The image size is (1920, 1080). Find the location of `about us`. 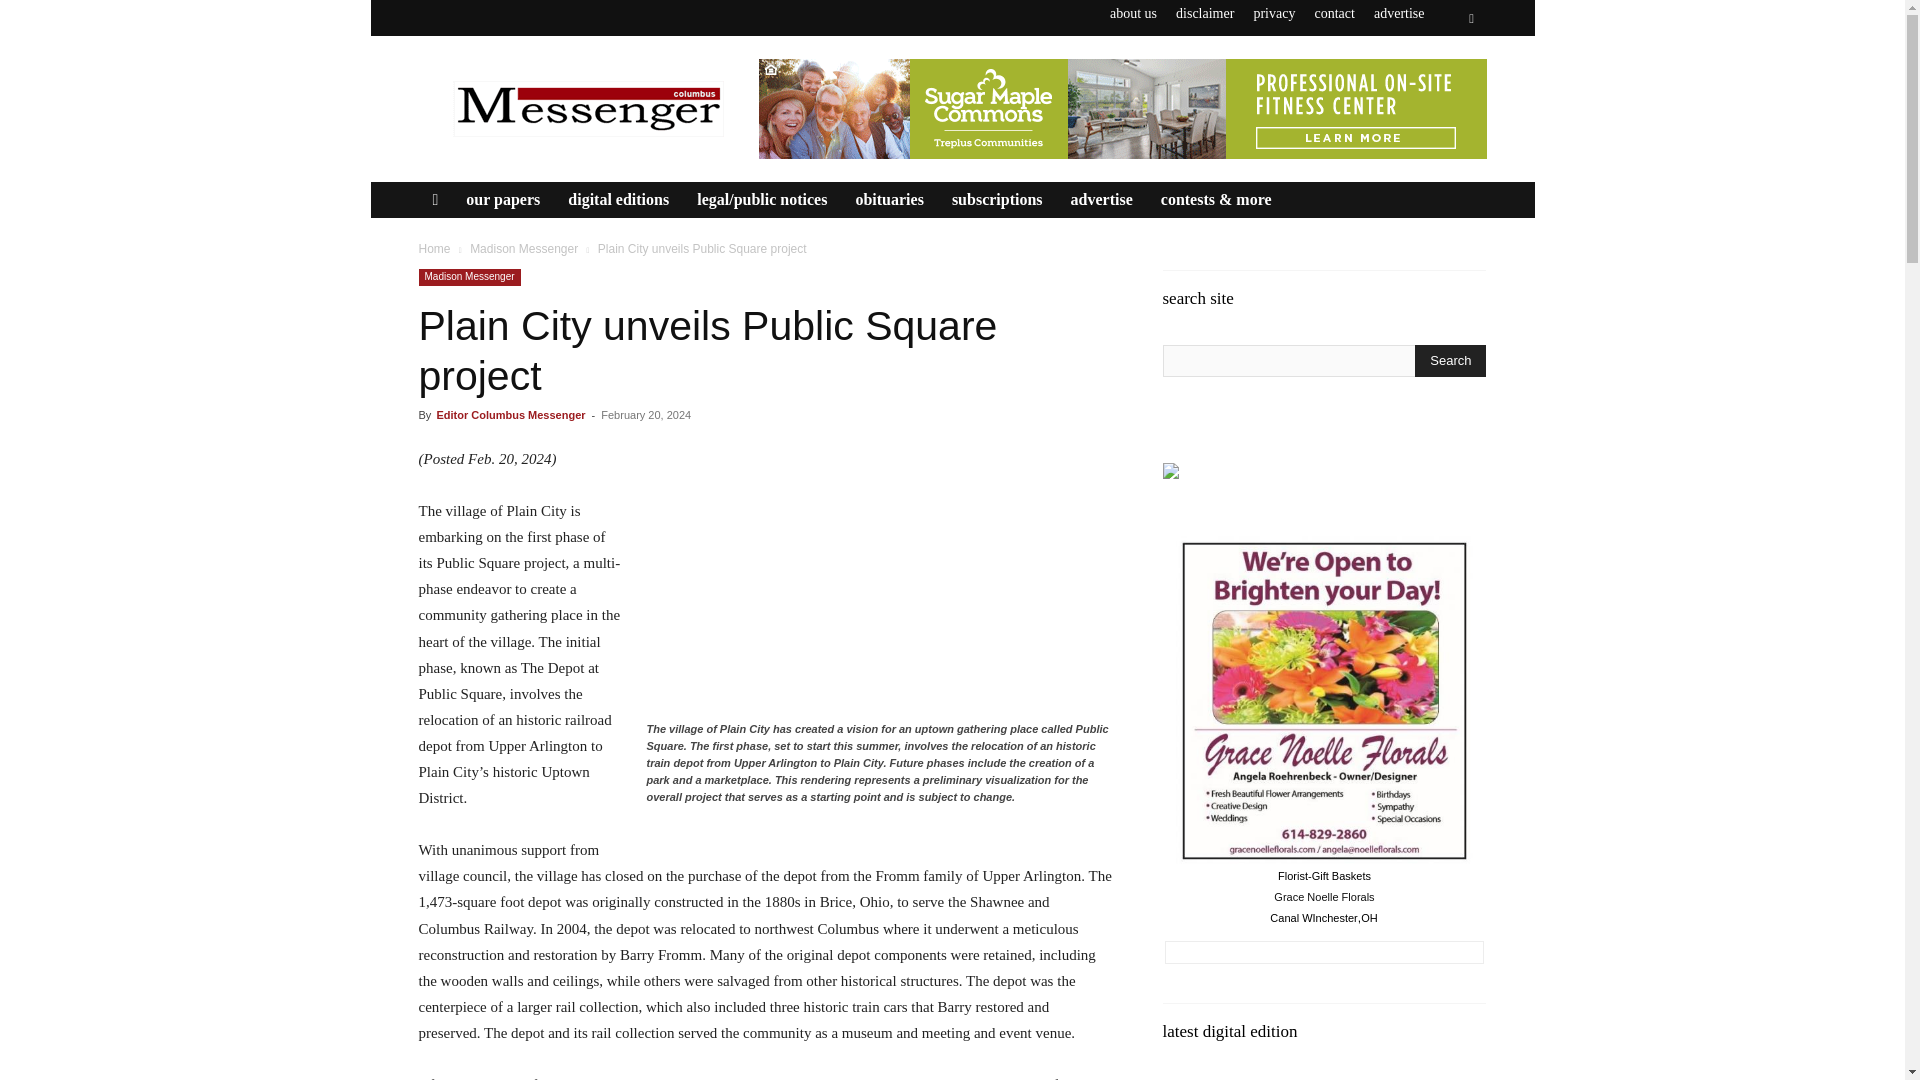

about us is located at coordinates (1133, 13).